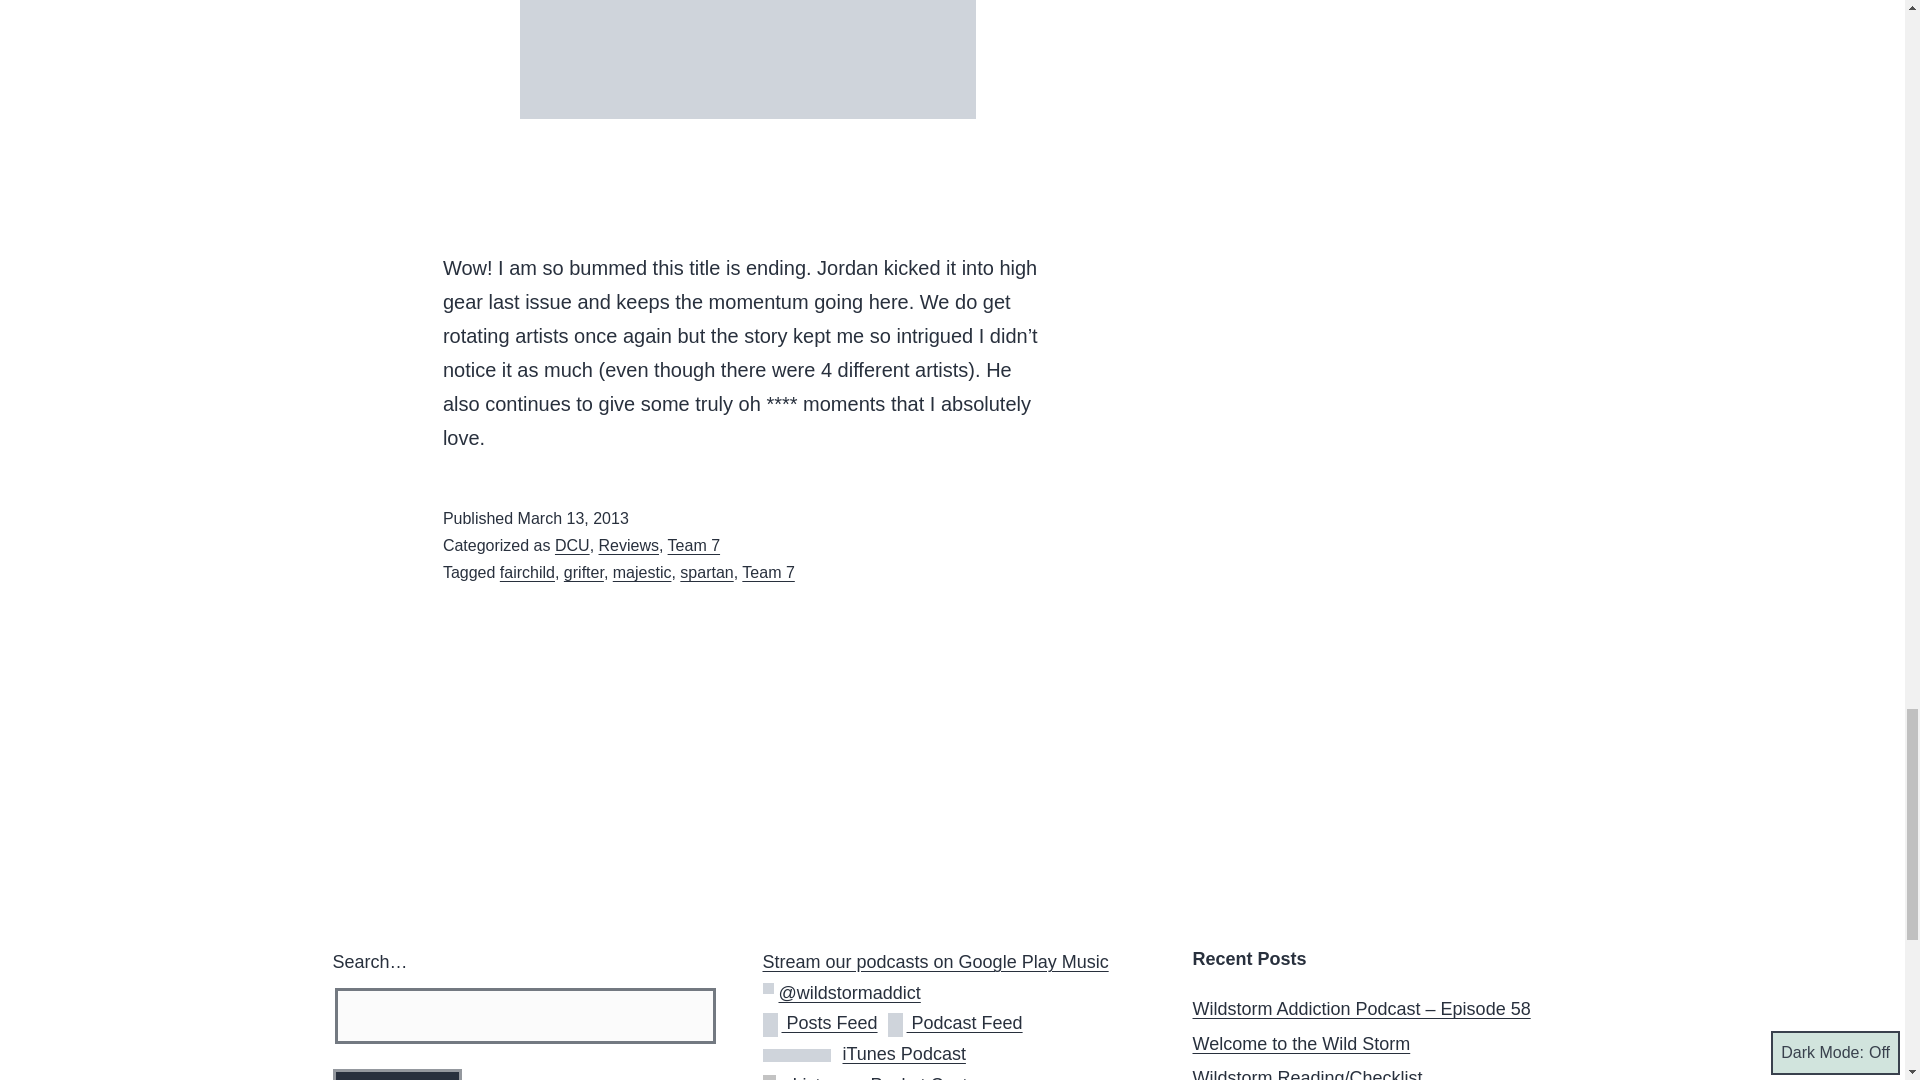 This screenshot has height=1080, width=1920. I want to click on Podcast RSS Feed, so click(955, 1022).